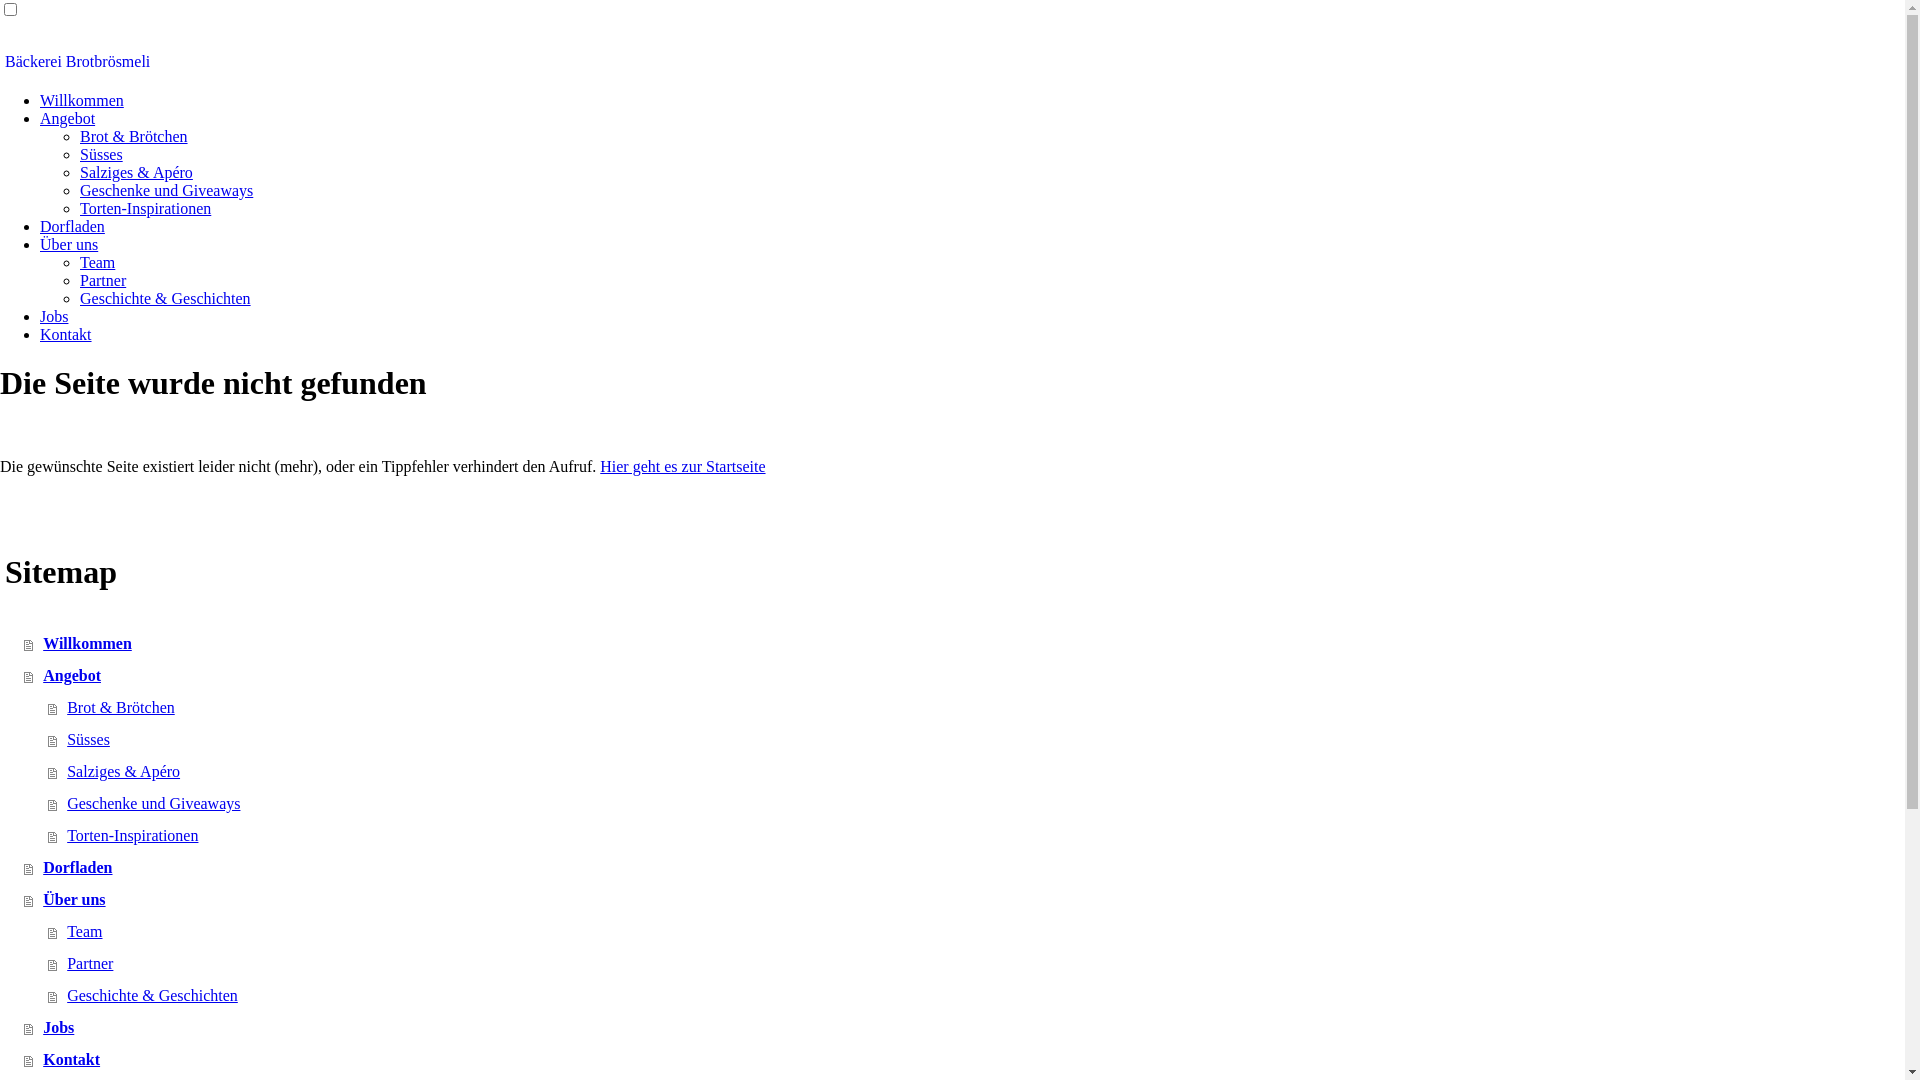 This screenshot has width=1920, height=1080. What do you see at coordinates (976, 964) in the screenshot?
I see `Partner` at bounding box center [976, 964].